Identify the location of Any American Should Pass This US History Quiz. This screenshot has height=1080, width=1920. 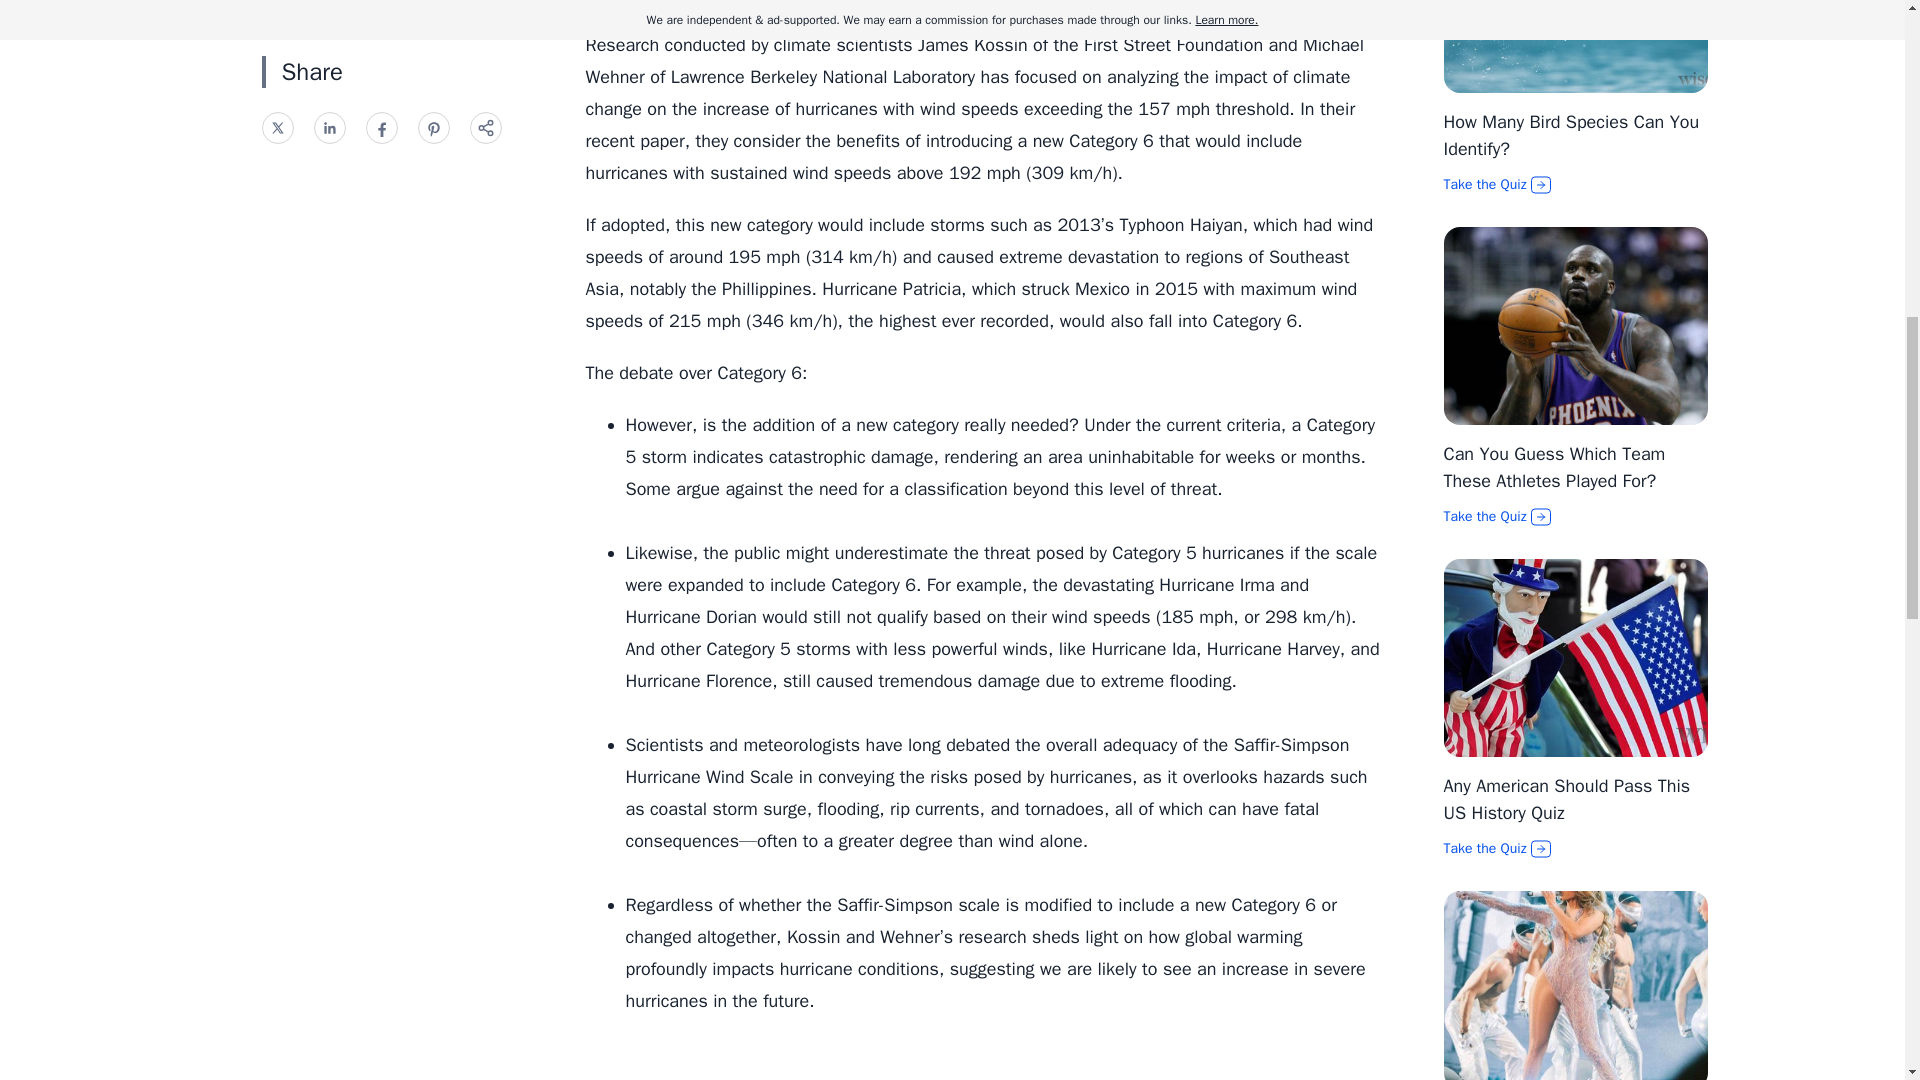
(1567, 800).